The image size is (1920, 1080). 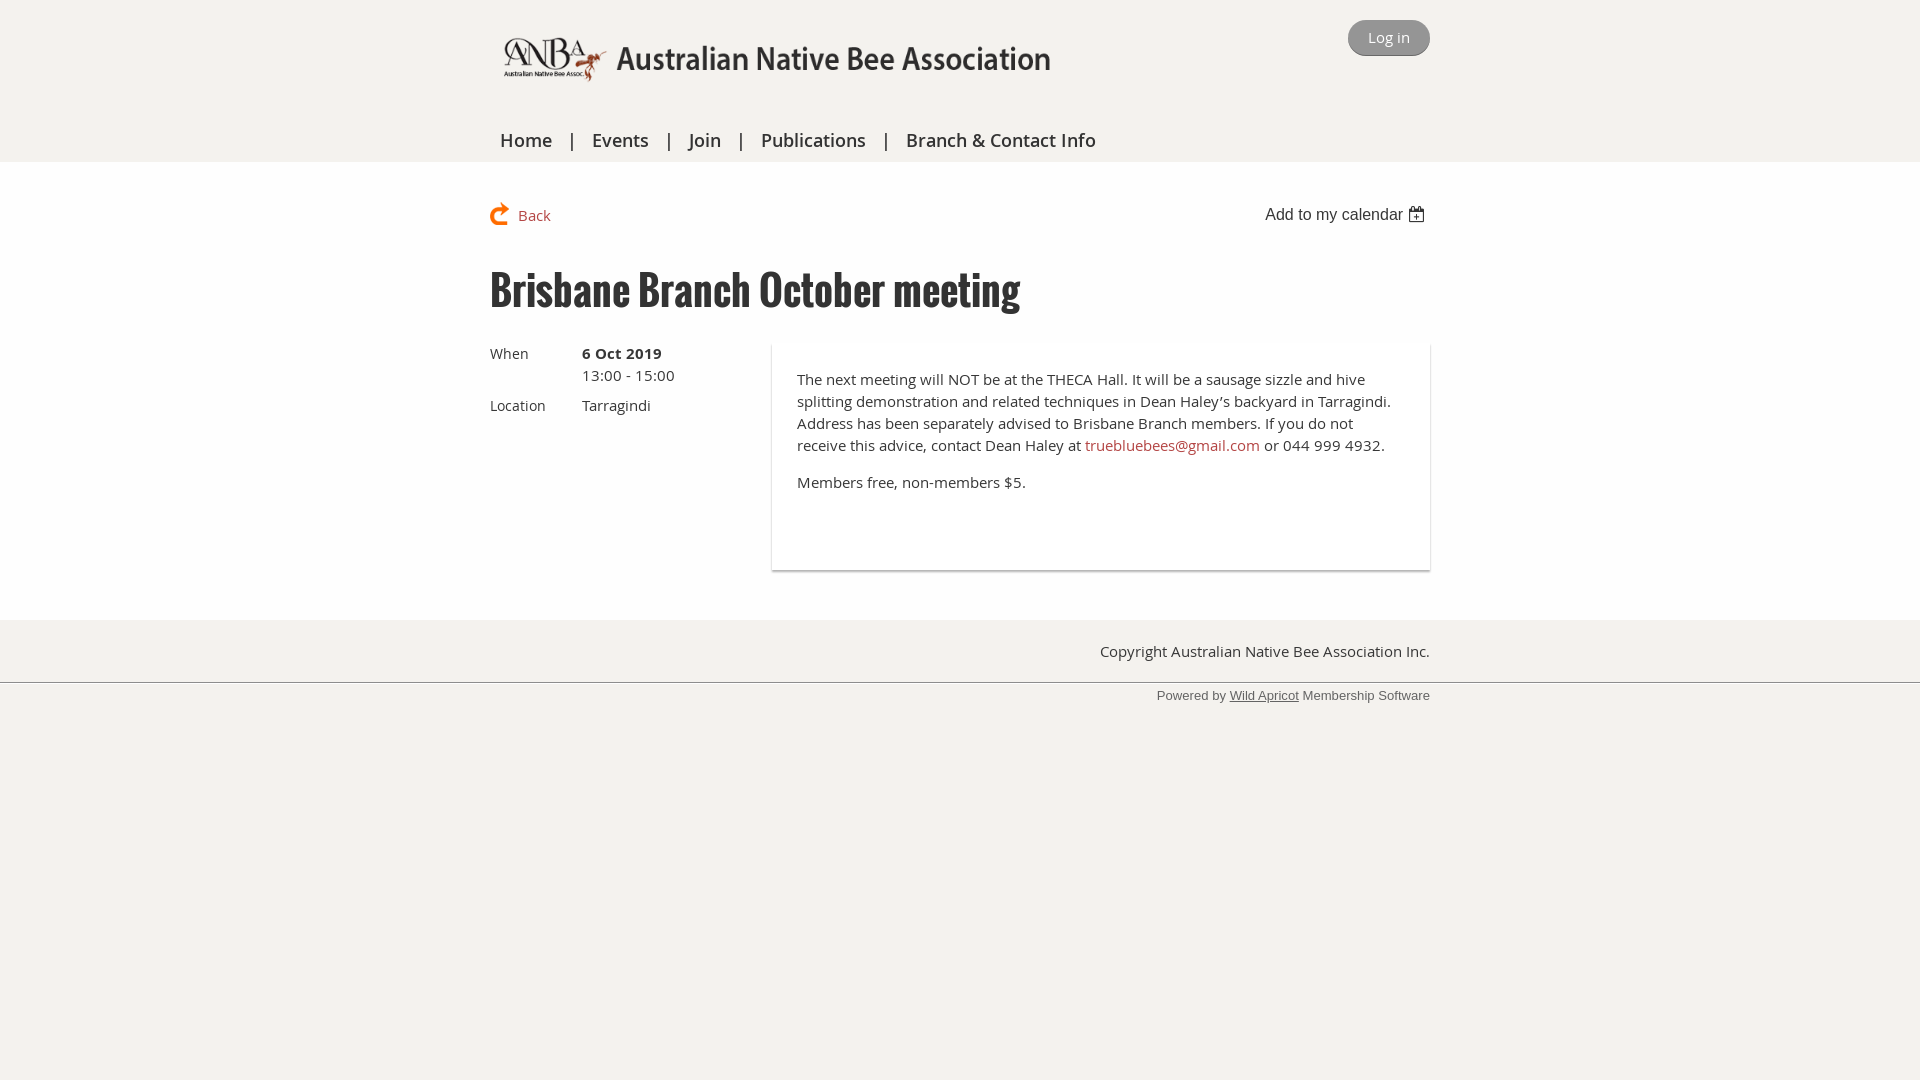 I want to click on Publications, so click(x=814, y=140).